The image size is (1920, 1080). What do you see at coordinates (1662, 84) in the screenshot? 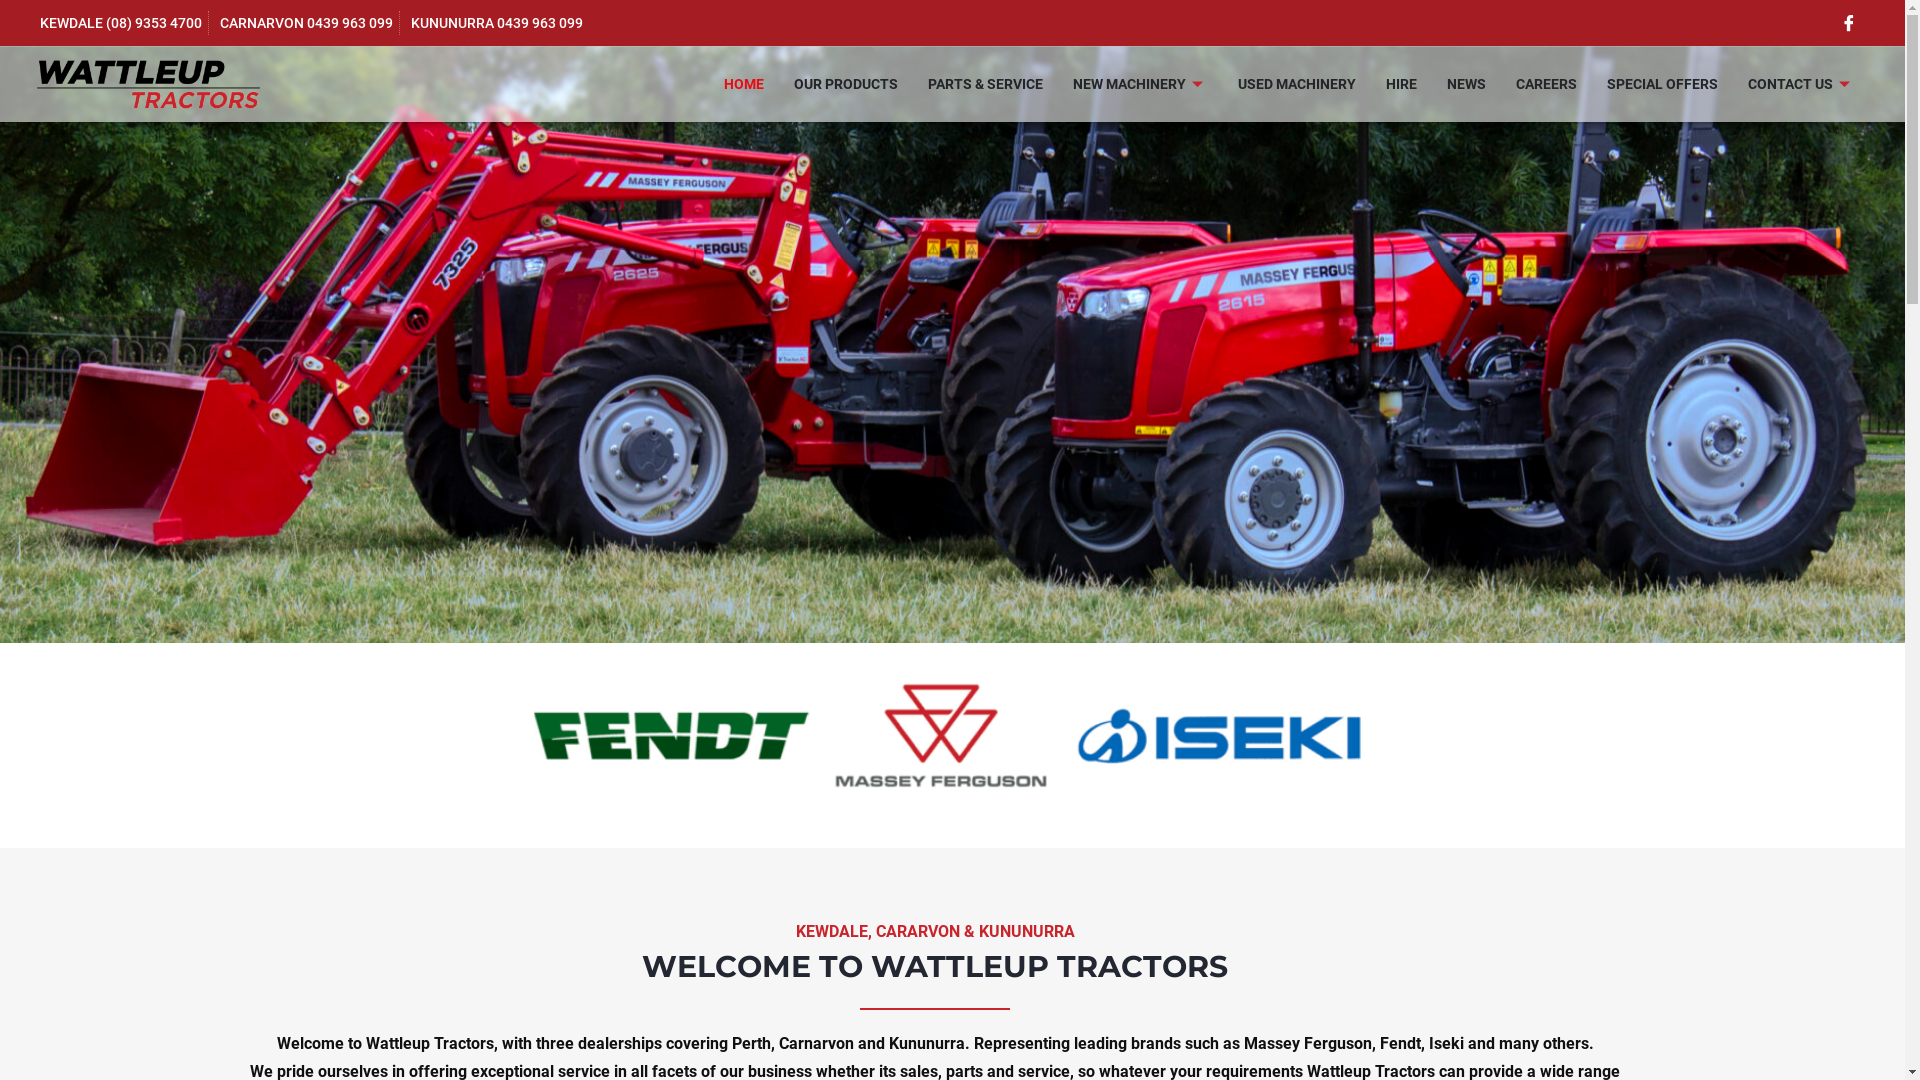
I see `SPECIAL OFFERS` at bounding box center [1662, 84].